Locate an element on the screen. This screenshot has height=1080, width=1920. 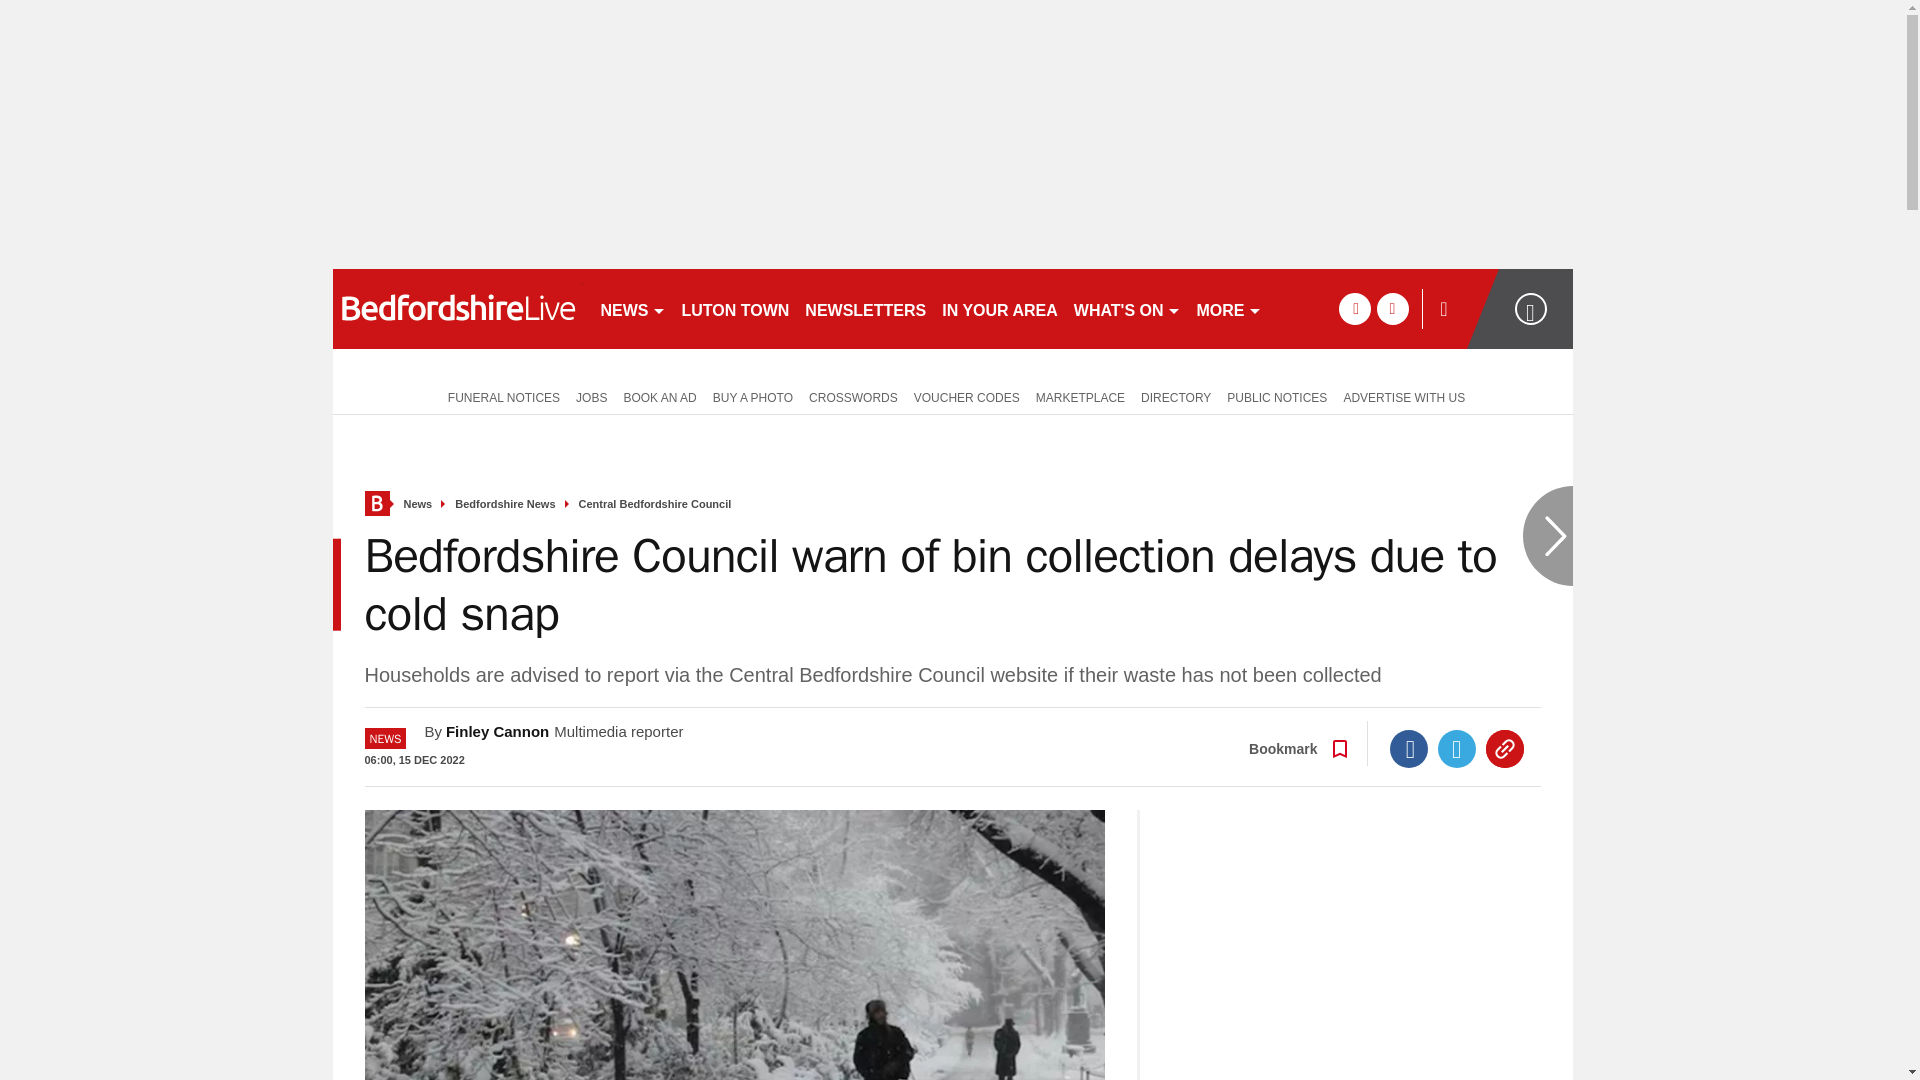
twitter is located at coordinates (1392, 308).